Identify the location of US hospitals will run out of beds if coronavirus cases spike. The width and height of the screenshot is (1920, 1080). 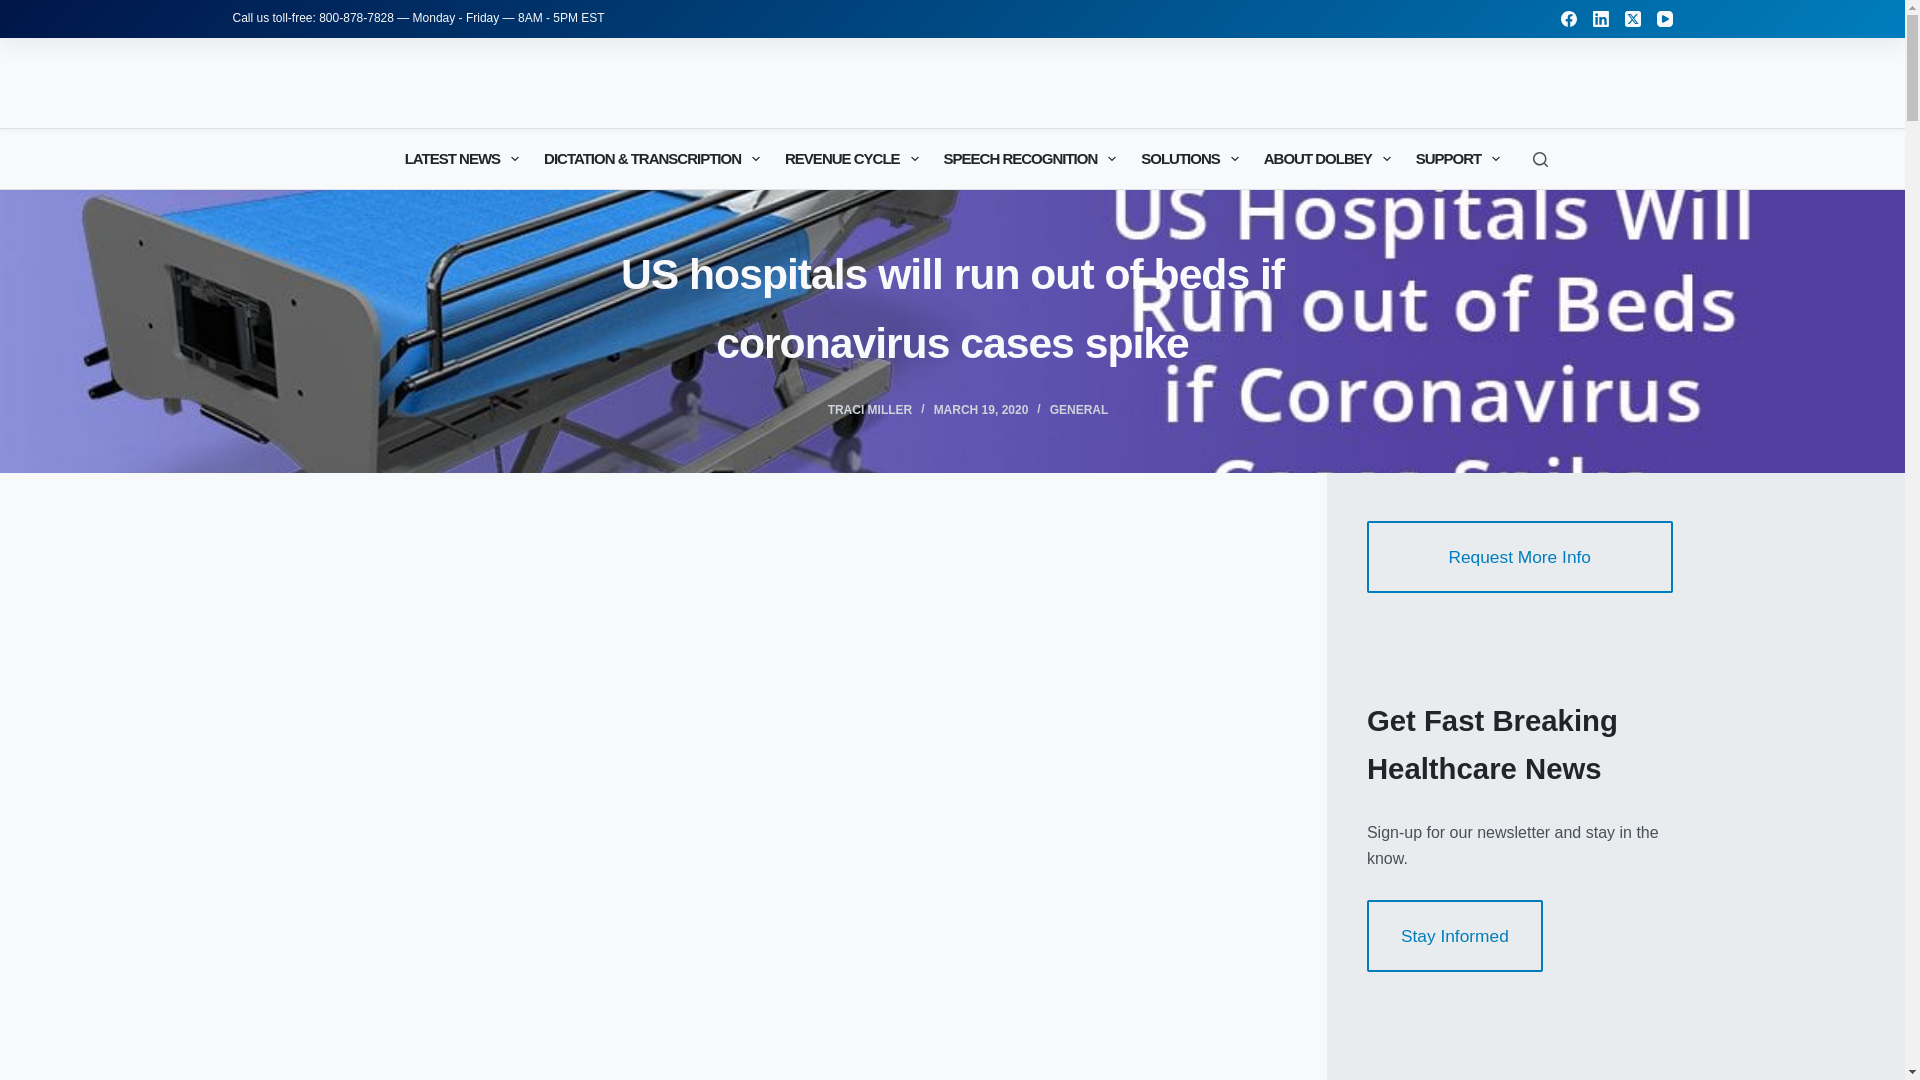
(952, 308).